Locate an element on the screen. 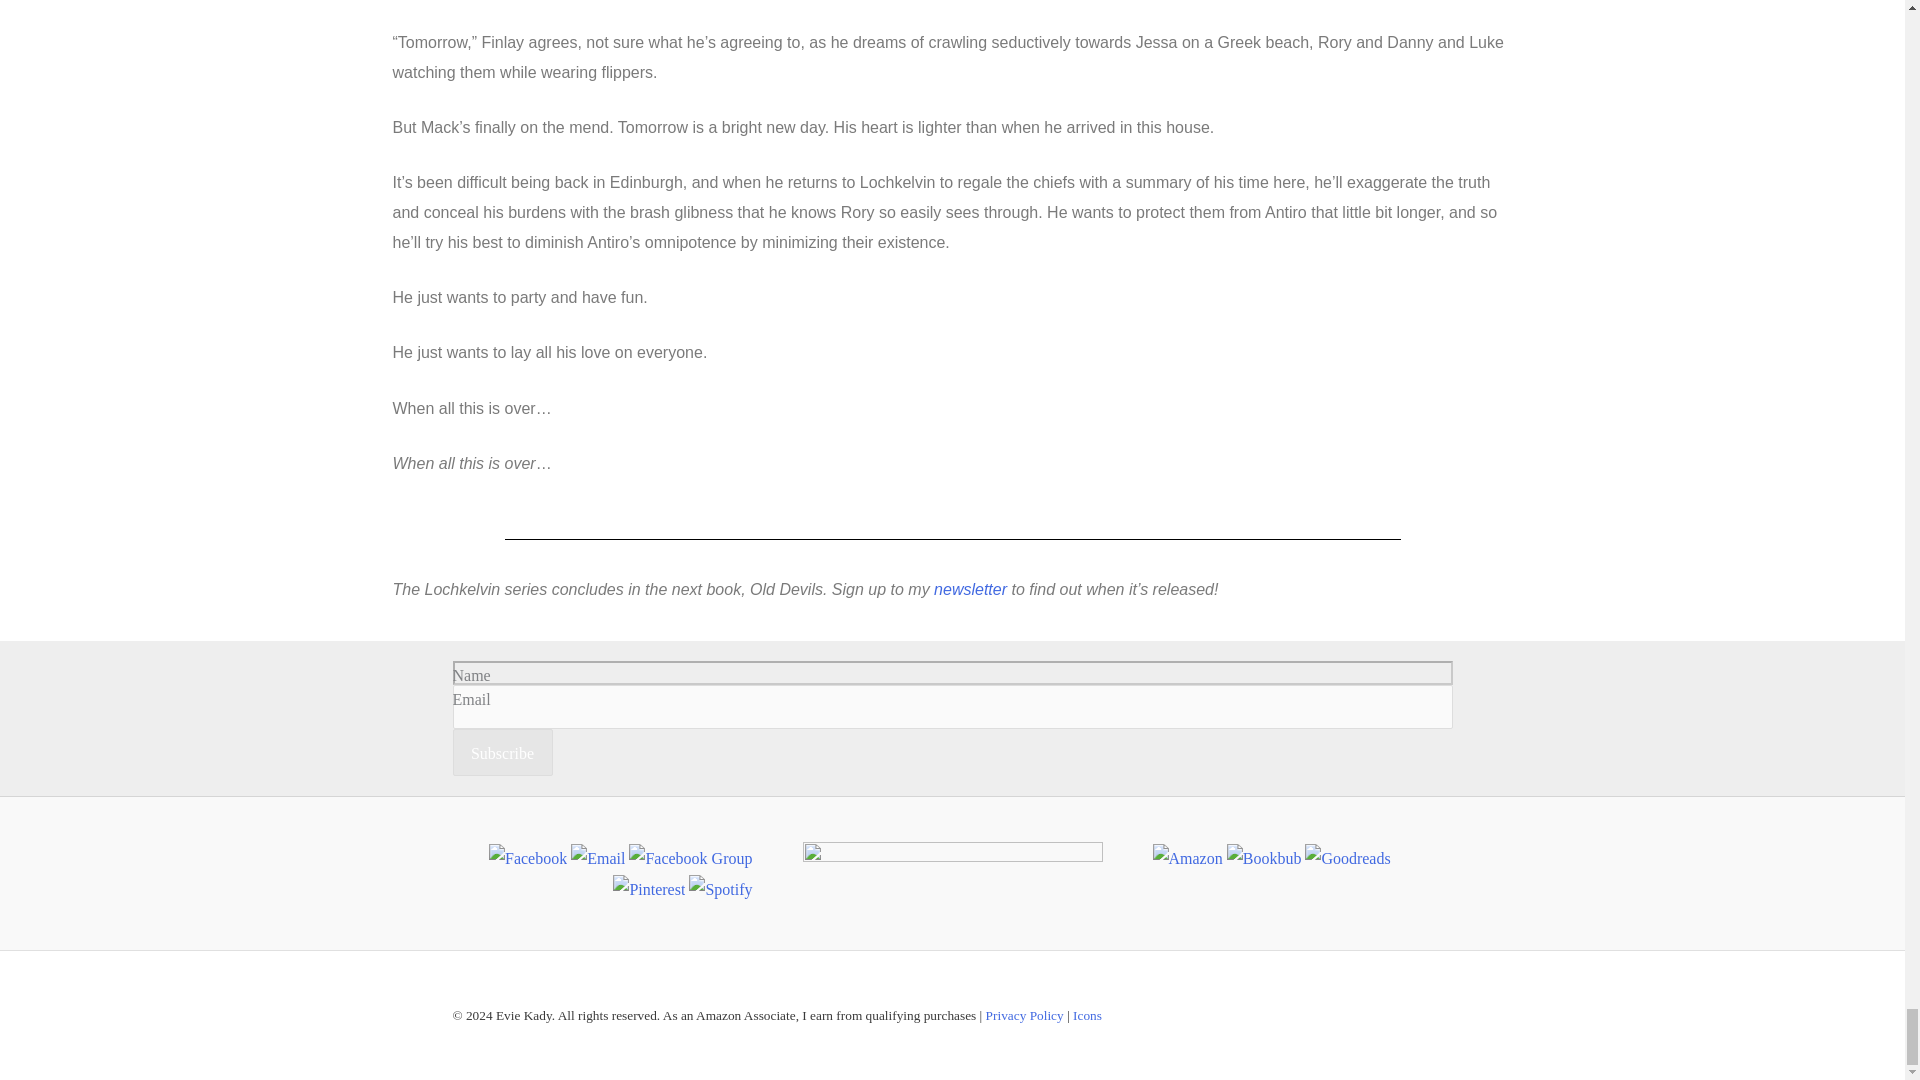 The width and height of the screenshot is (1920, 1080). newsletter is located at coordinates (970, 590).